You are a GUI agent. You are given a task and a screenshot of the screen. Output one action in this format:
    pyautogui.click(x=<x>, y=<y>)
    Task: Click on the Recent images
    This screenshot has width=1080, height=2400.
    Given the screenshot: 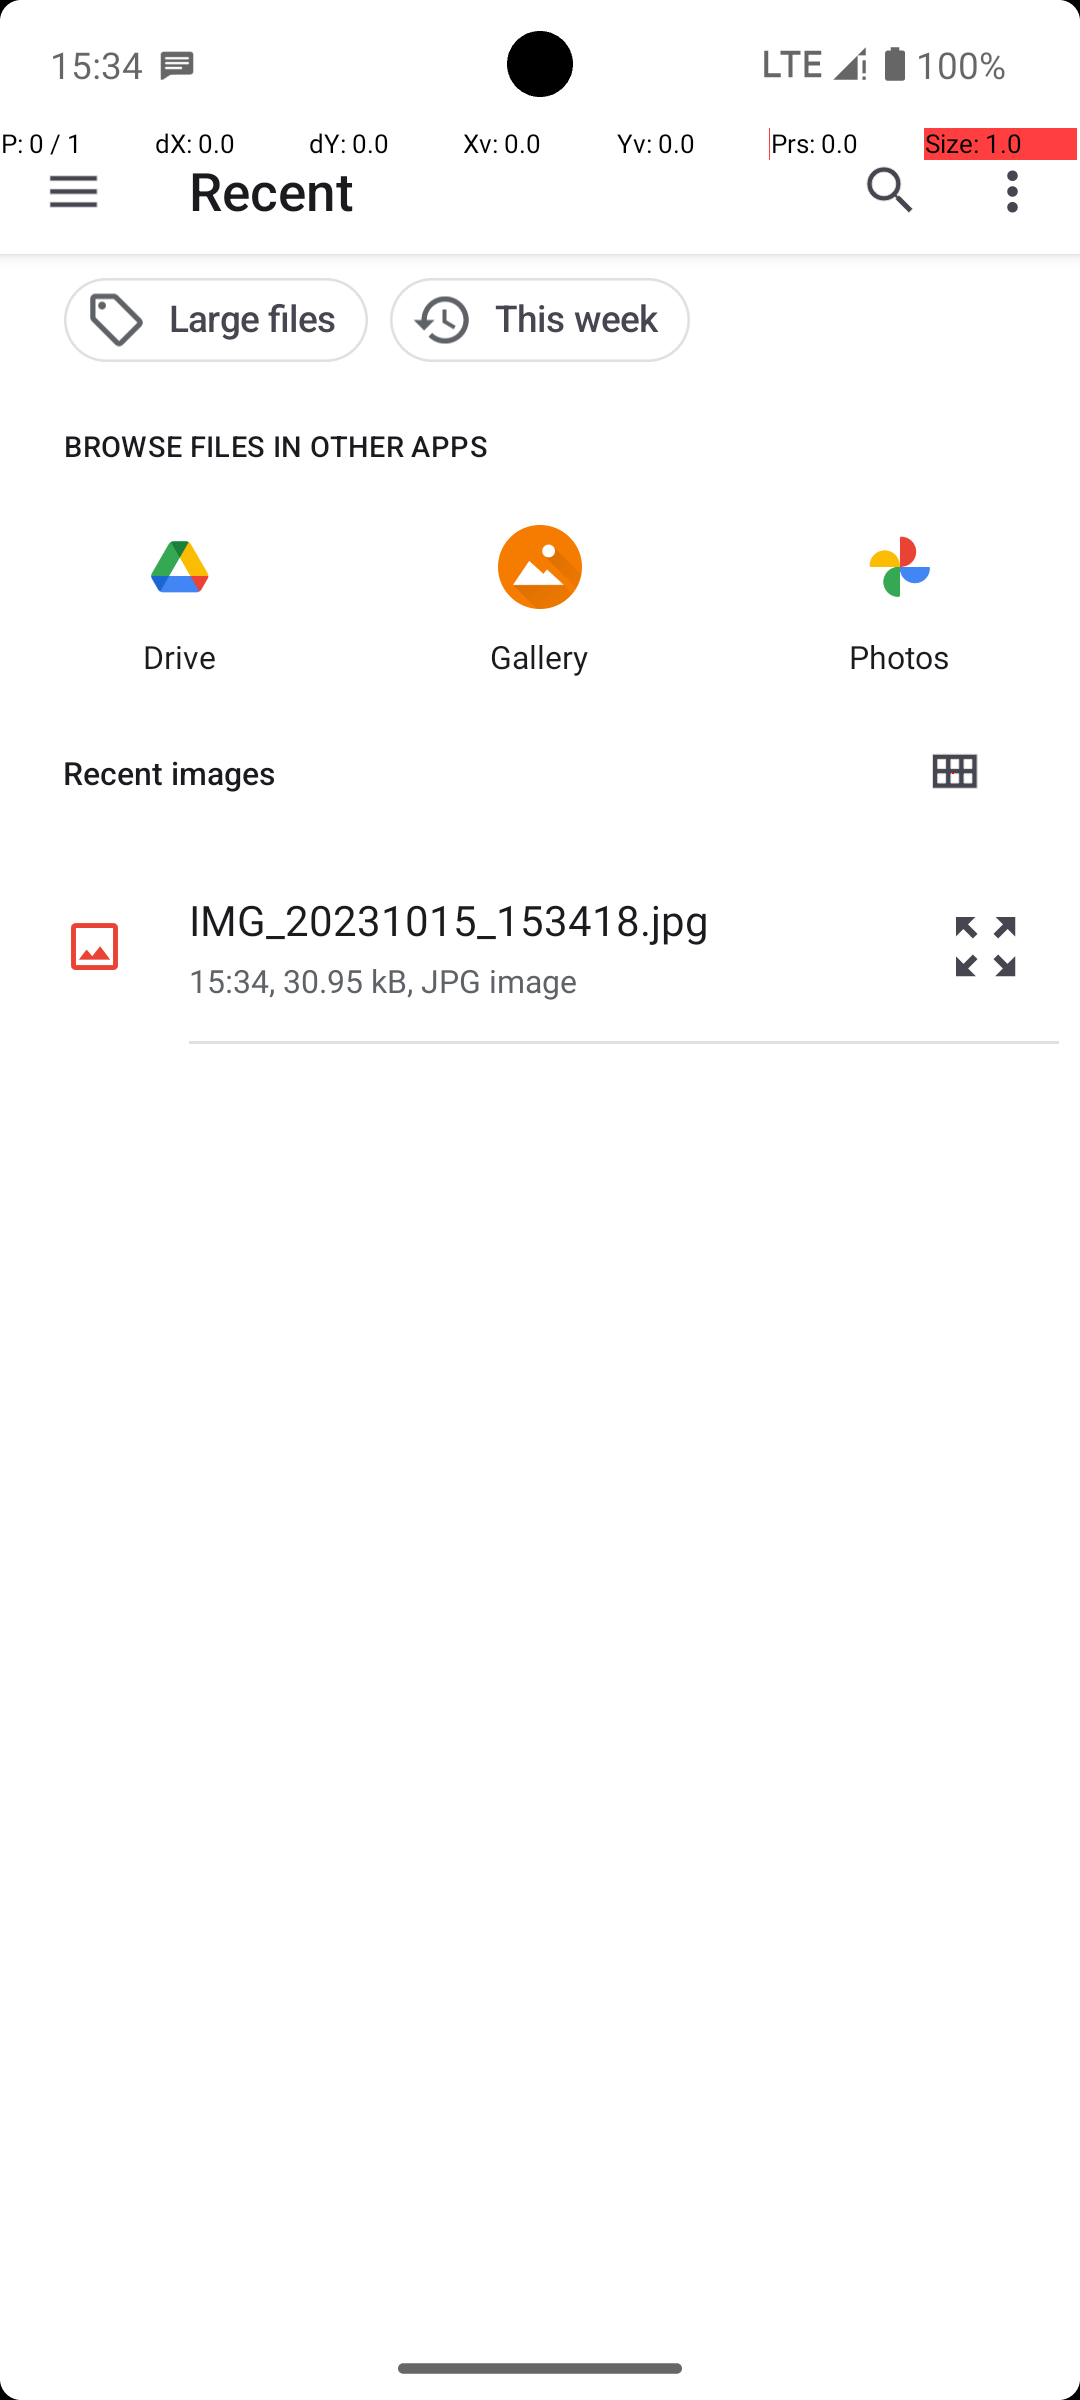 What is the action you would take?
    pyautogui.click(x=476, y=773)
    